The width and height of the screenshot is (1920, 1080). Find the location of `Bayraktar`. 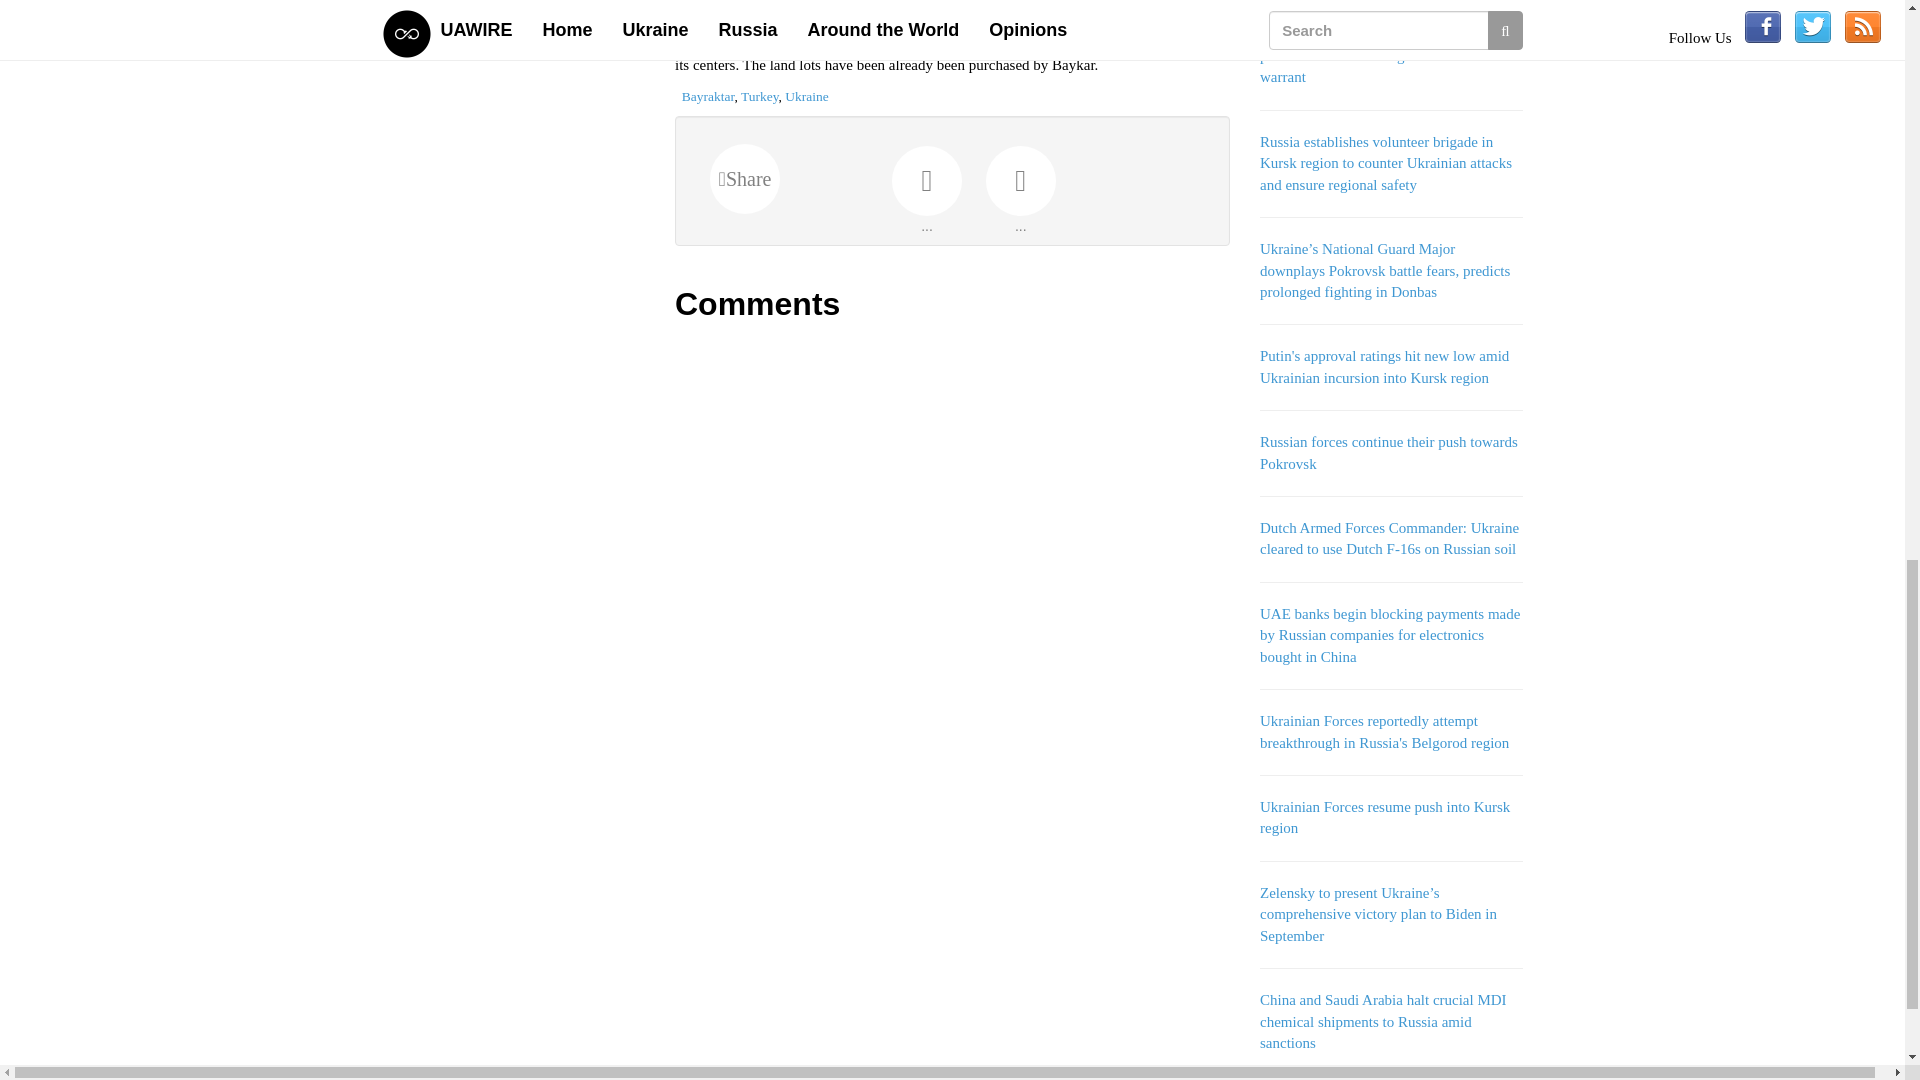

Bayraktar is located at coordinates (708, 96).